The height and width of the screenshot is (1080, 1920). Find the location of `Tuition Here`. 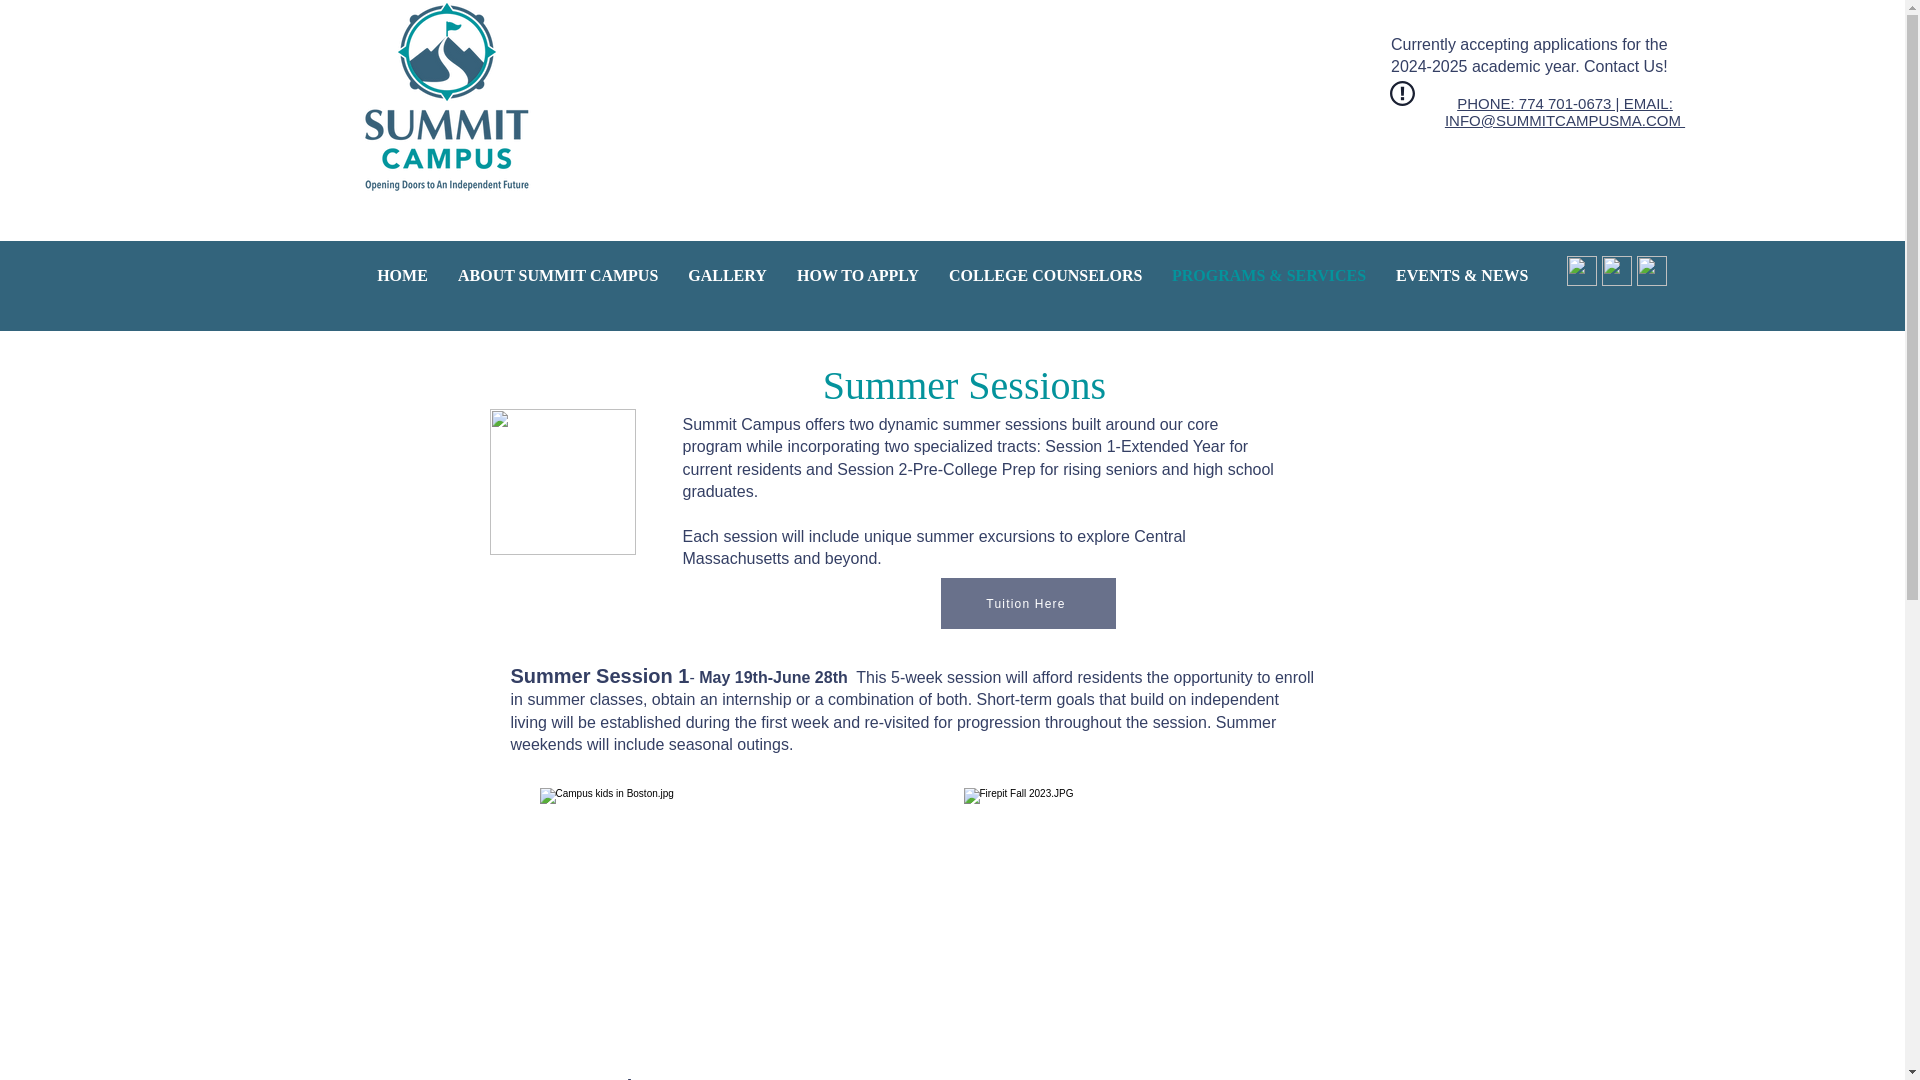

Tuition Here is located at coordinates (1028, 602).